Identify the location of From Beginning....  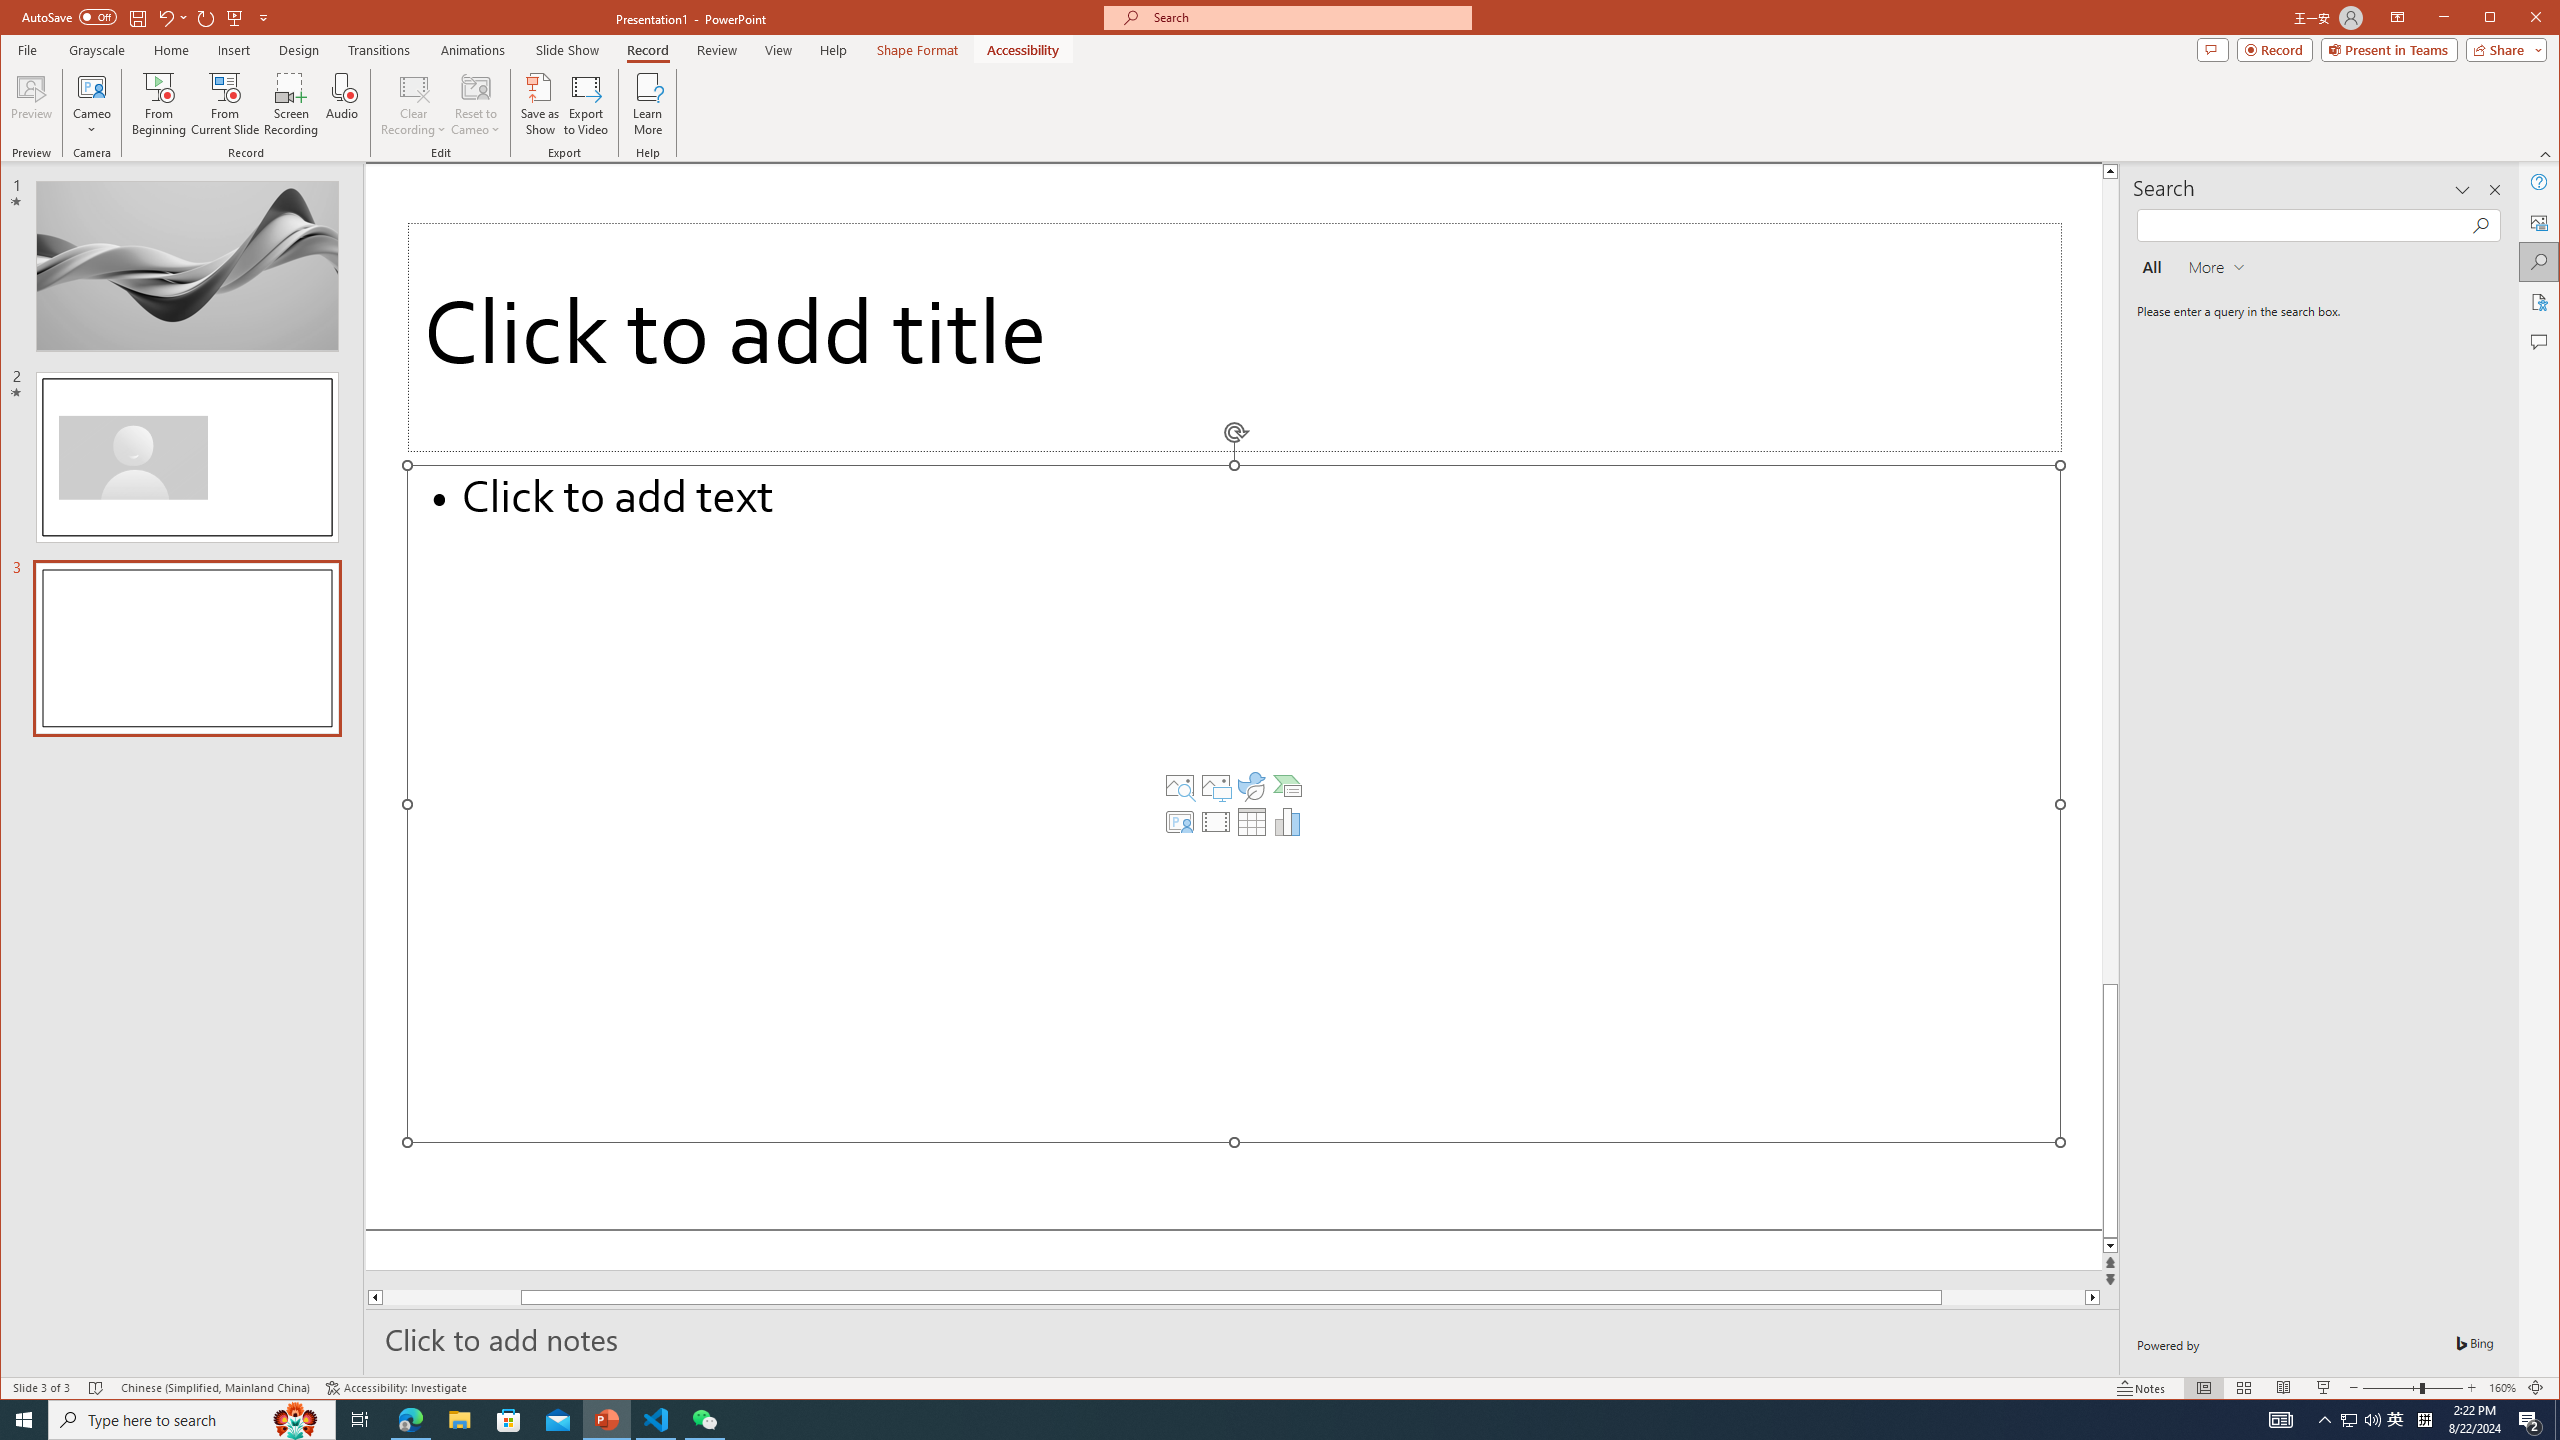
(160, 104).